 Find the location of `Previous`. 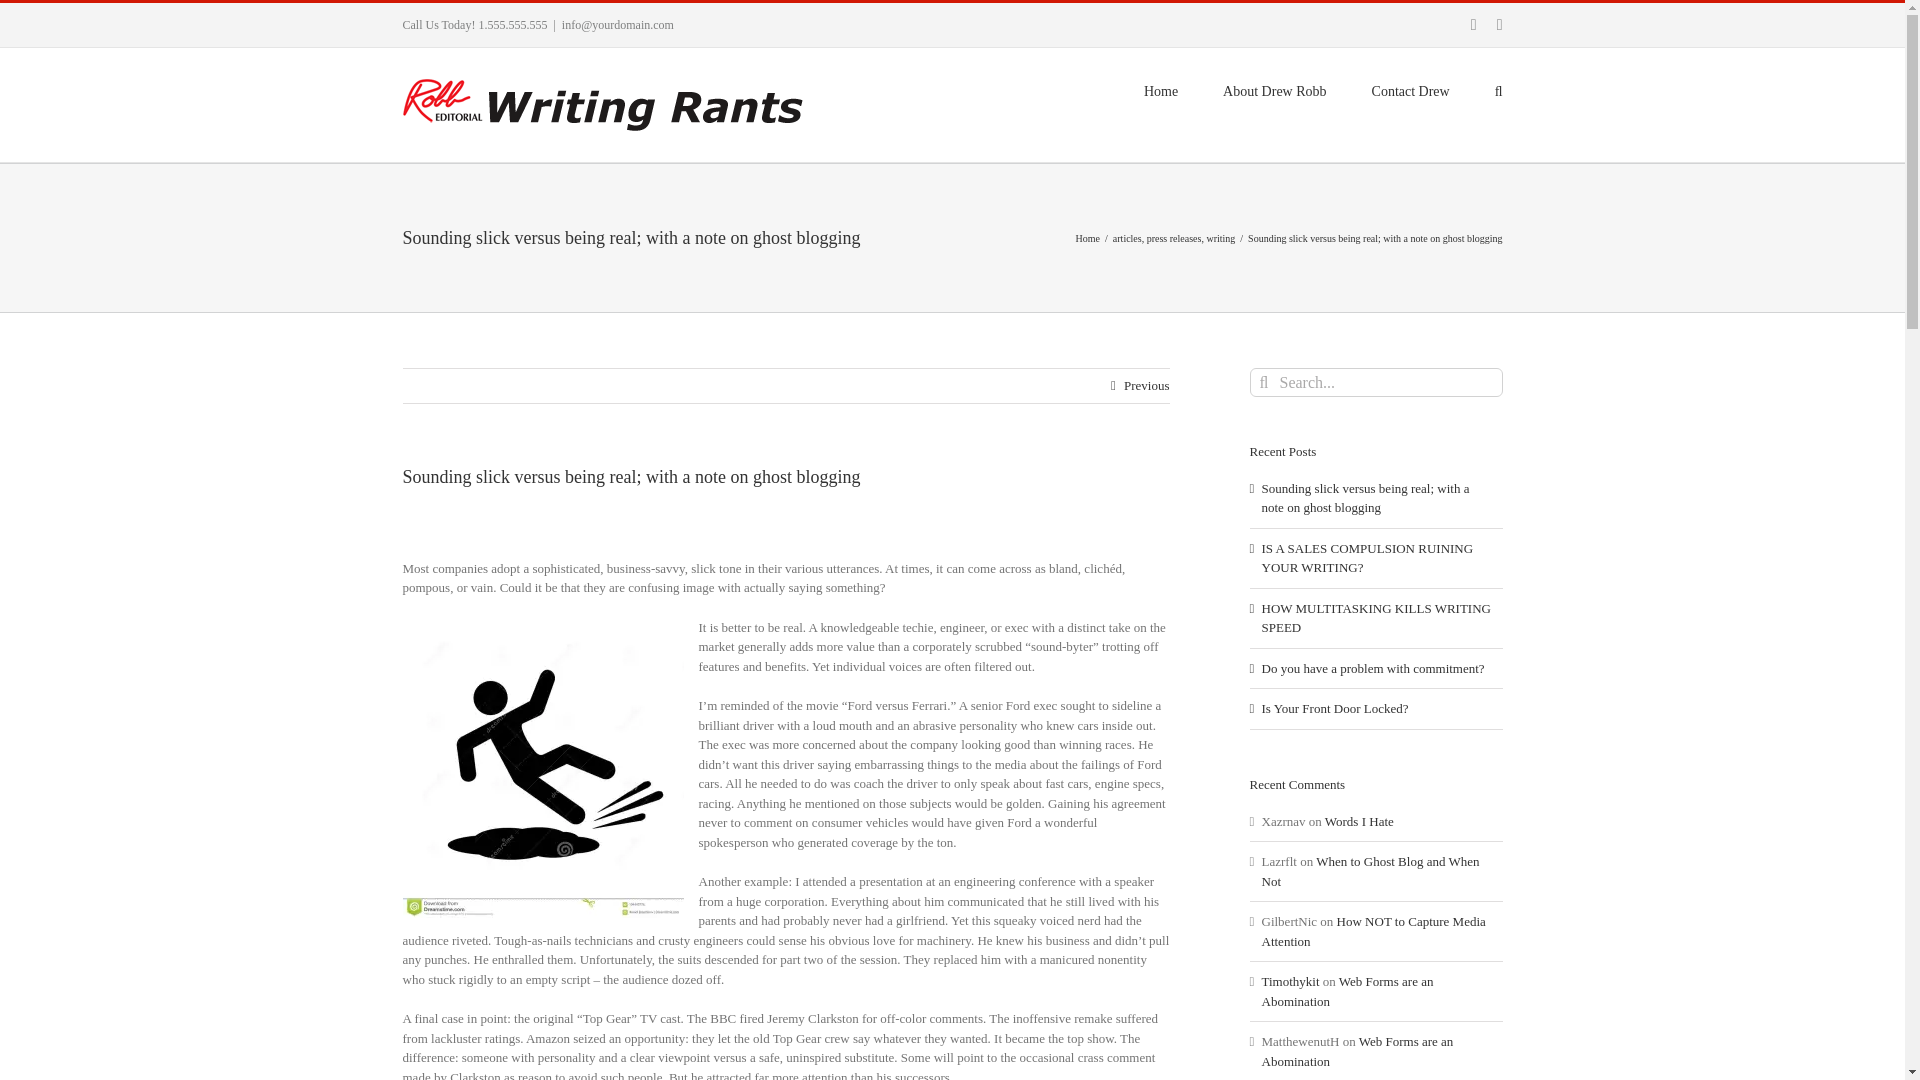

Previous is located at coordinates (1146, 386).